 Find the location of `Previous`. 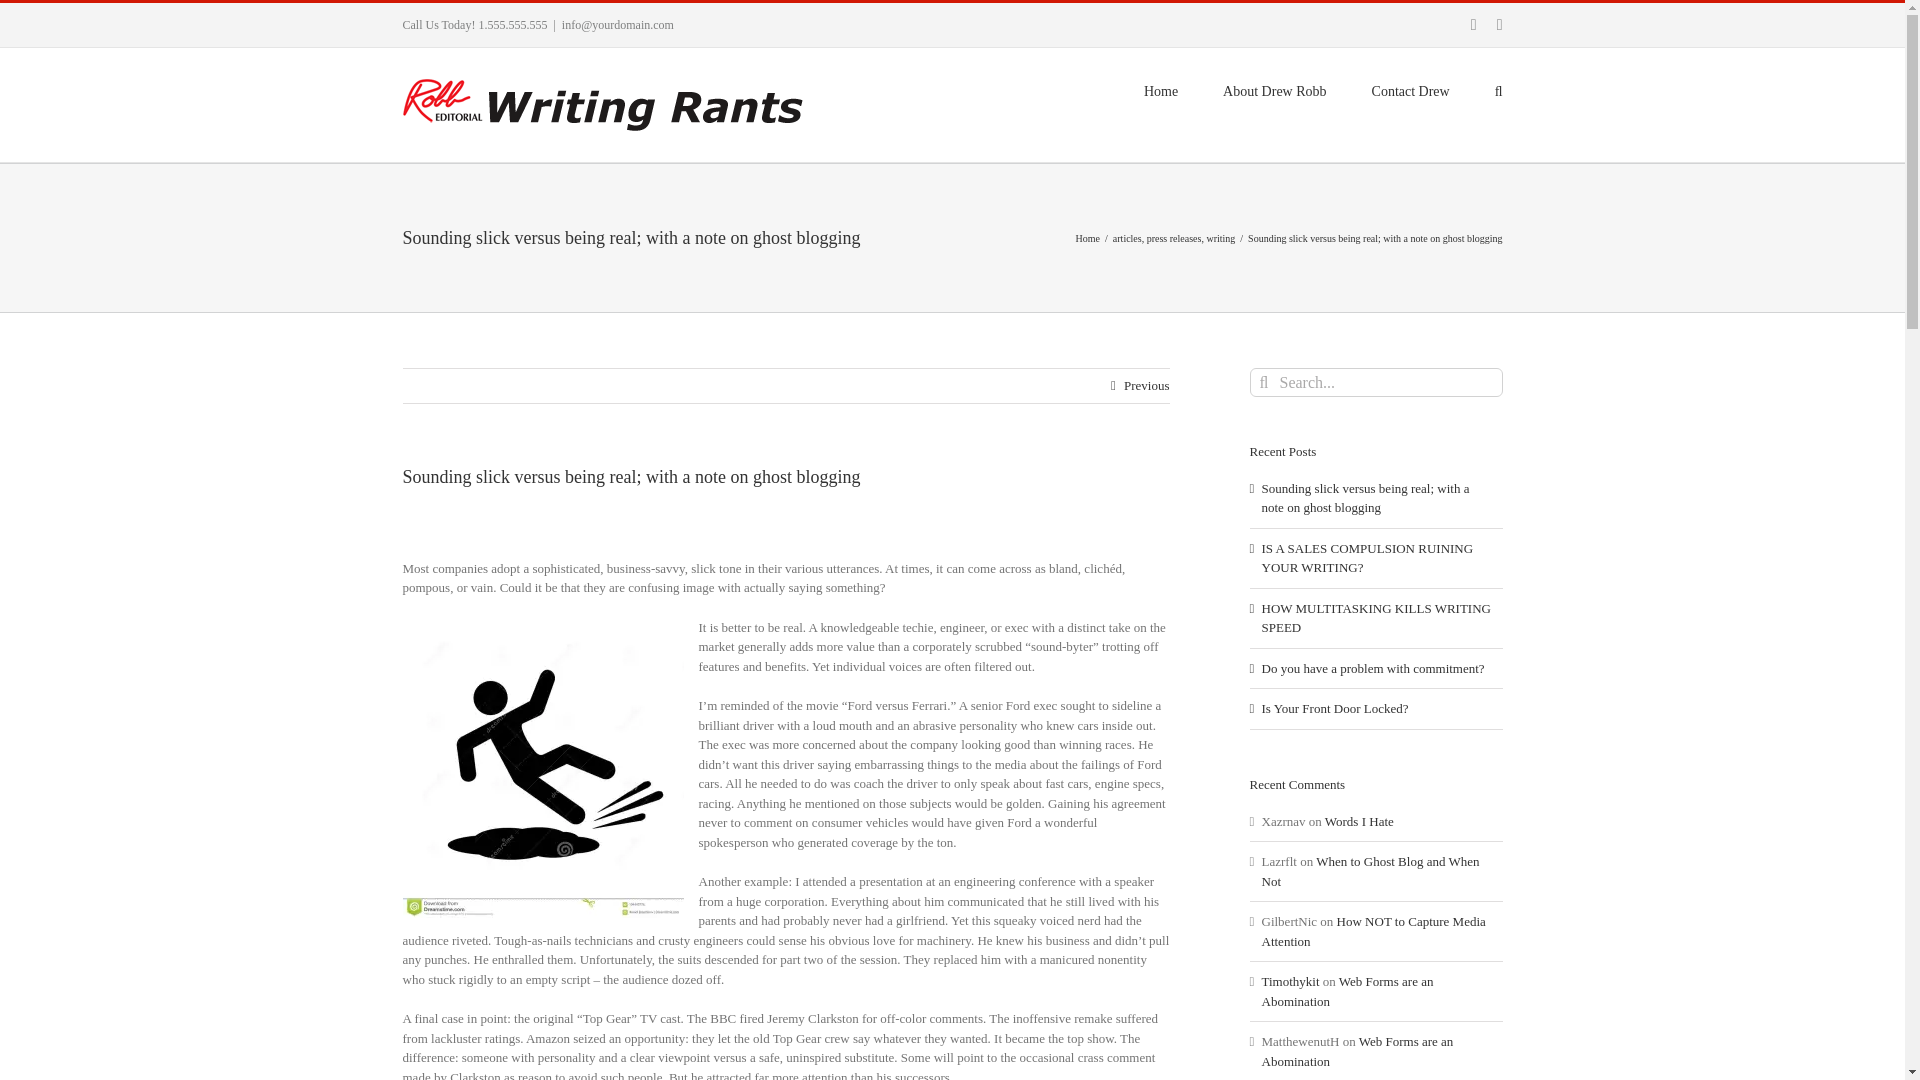

Previous is located at coordinates (1146, 386).